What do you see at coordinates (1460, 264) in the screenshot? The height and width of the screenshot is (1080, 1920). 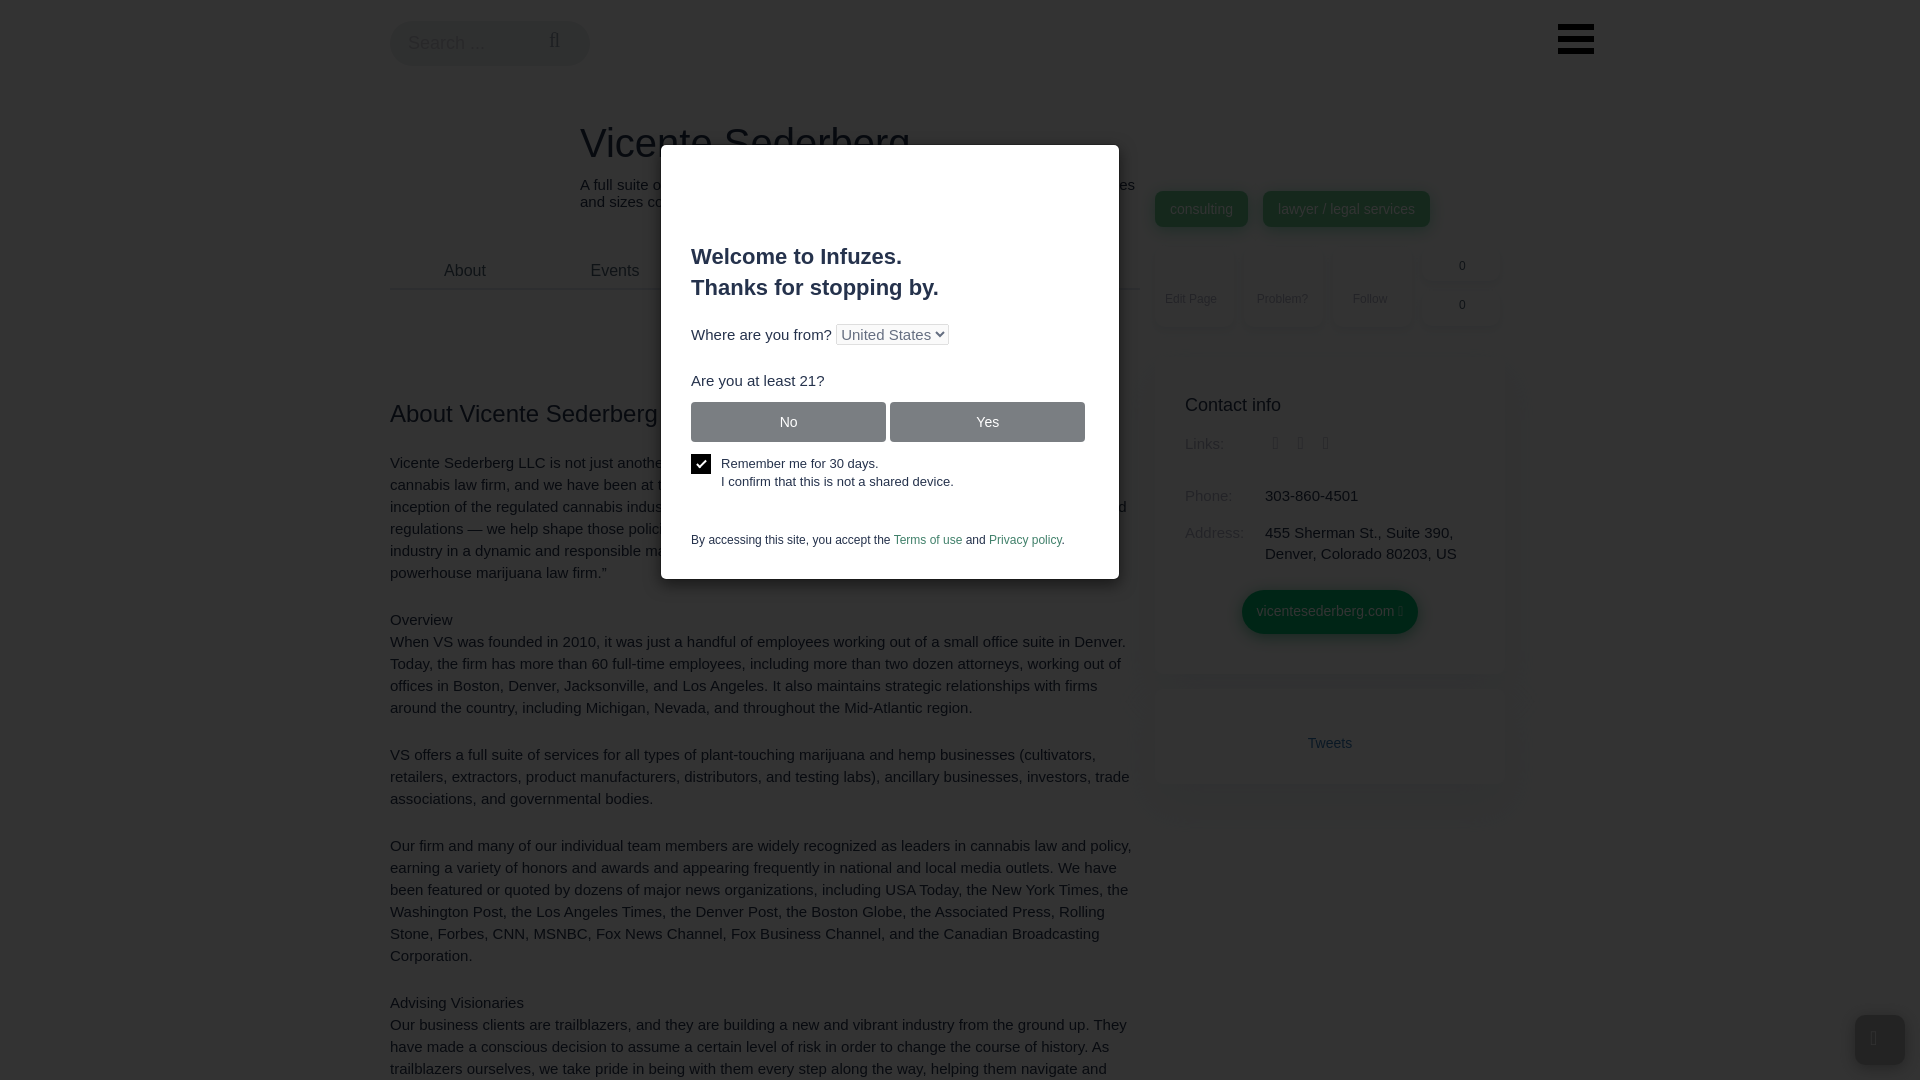 I see `0` at bounding box center [1460, 264].